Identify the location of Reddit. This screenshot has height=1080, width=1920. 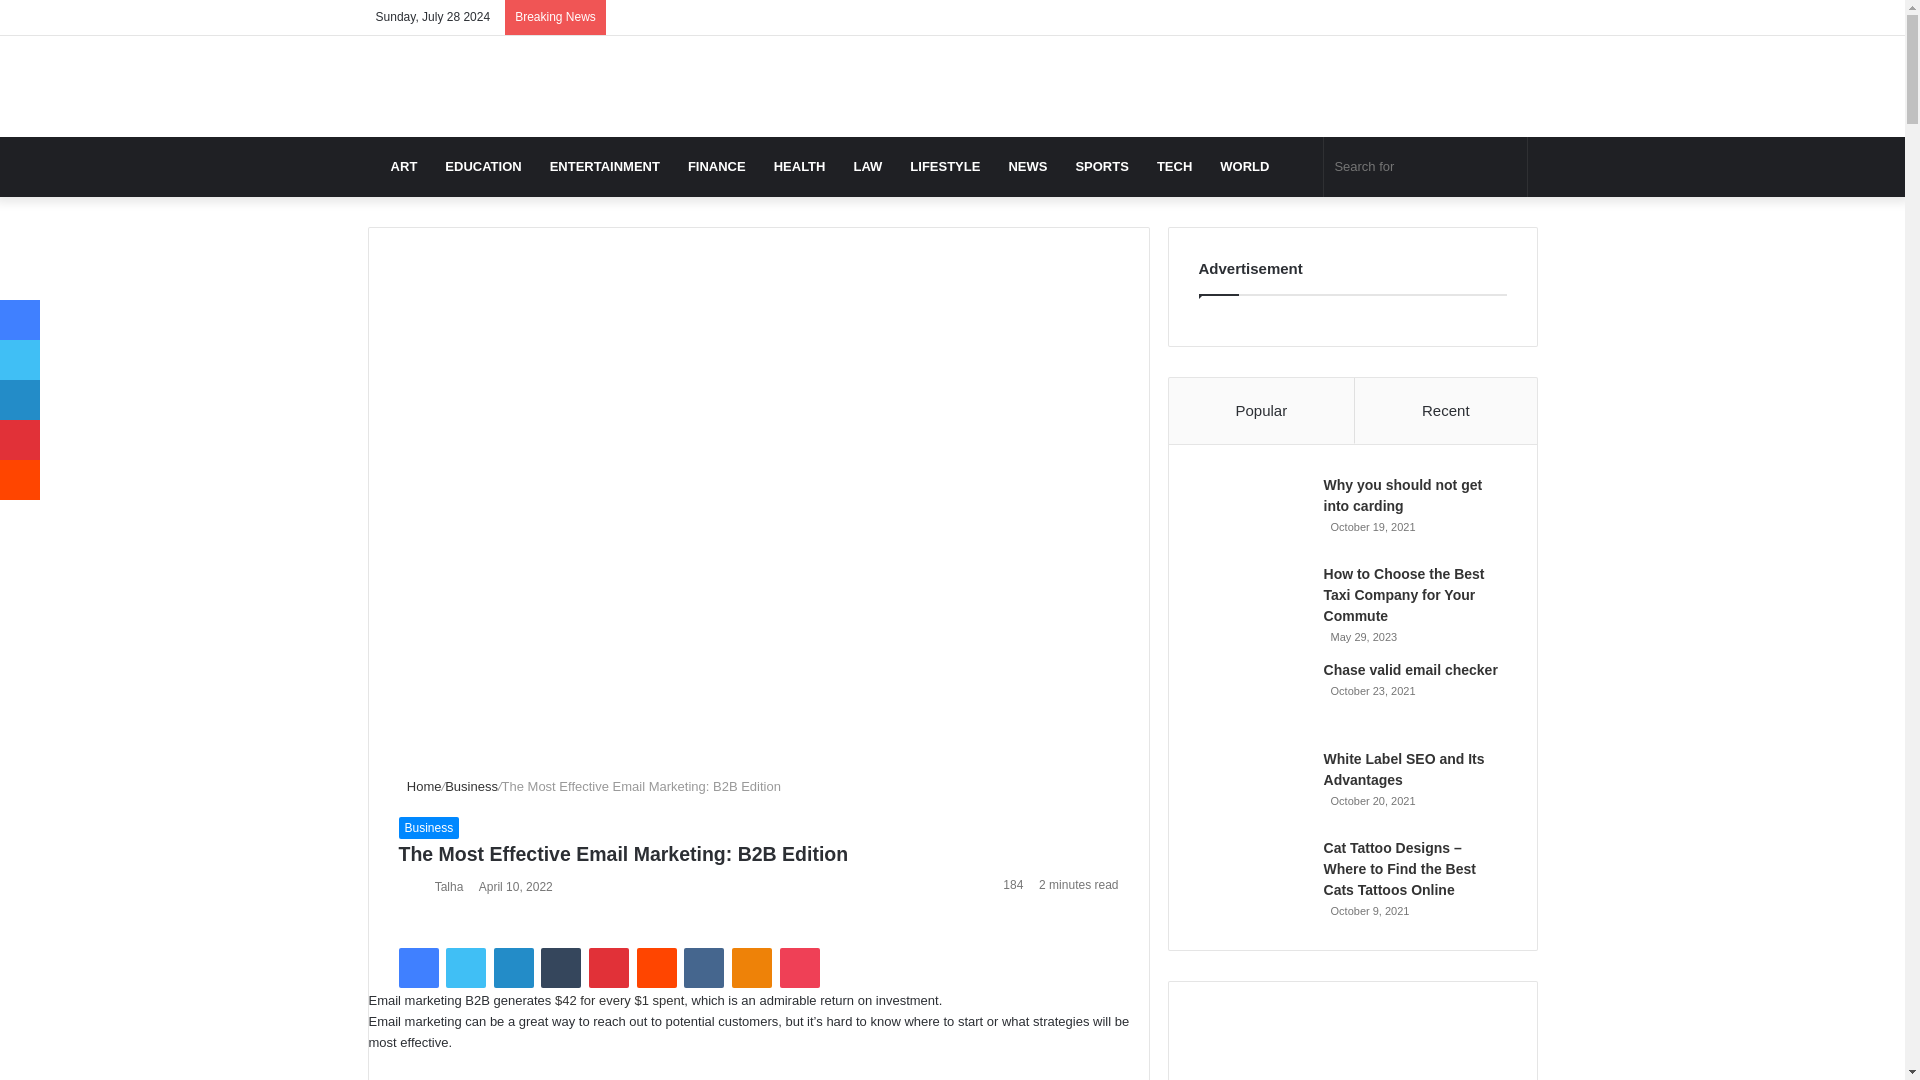
(657, 968).